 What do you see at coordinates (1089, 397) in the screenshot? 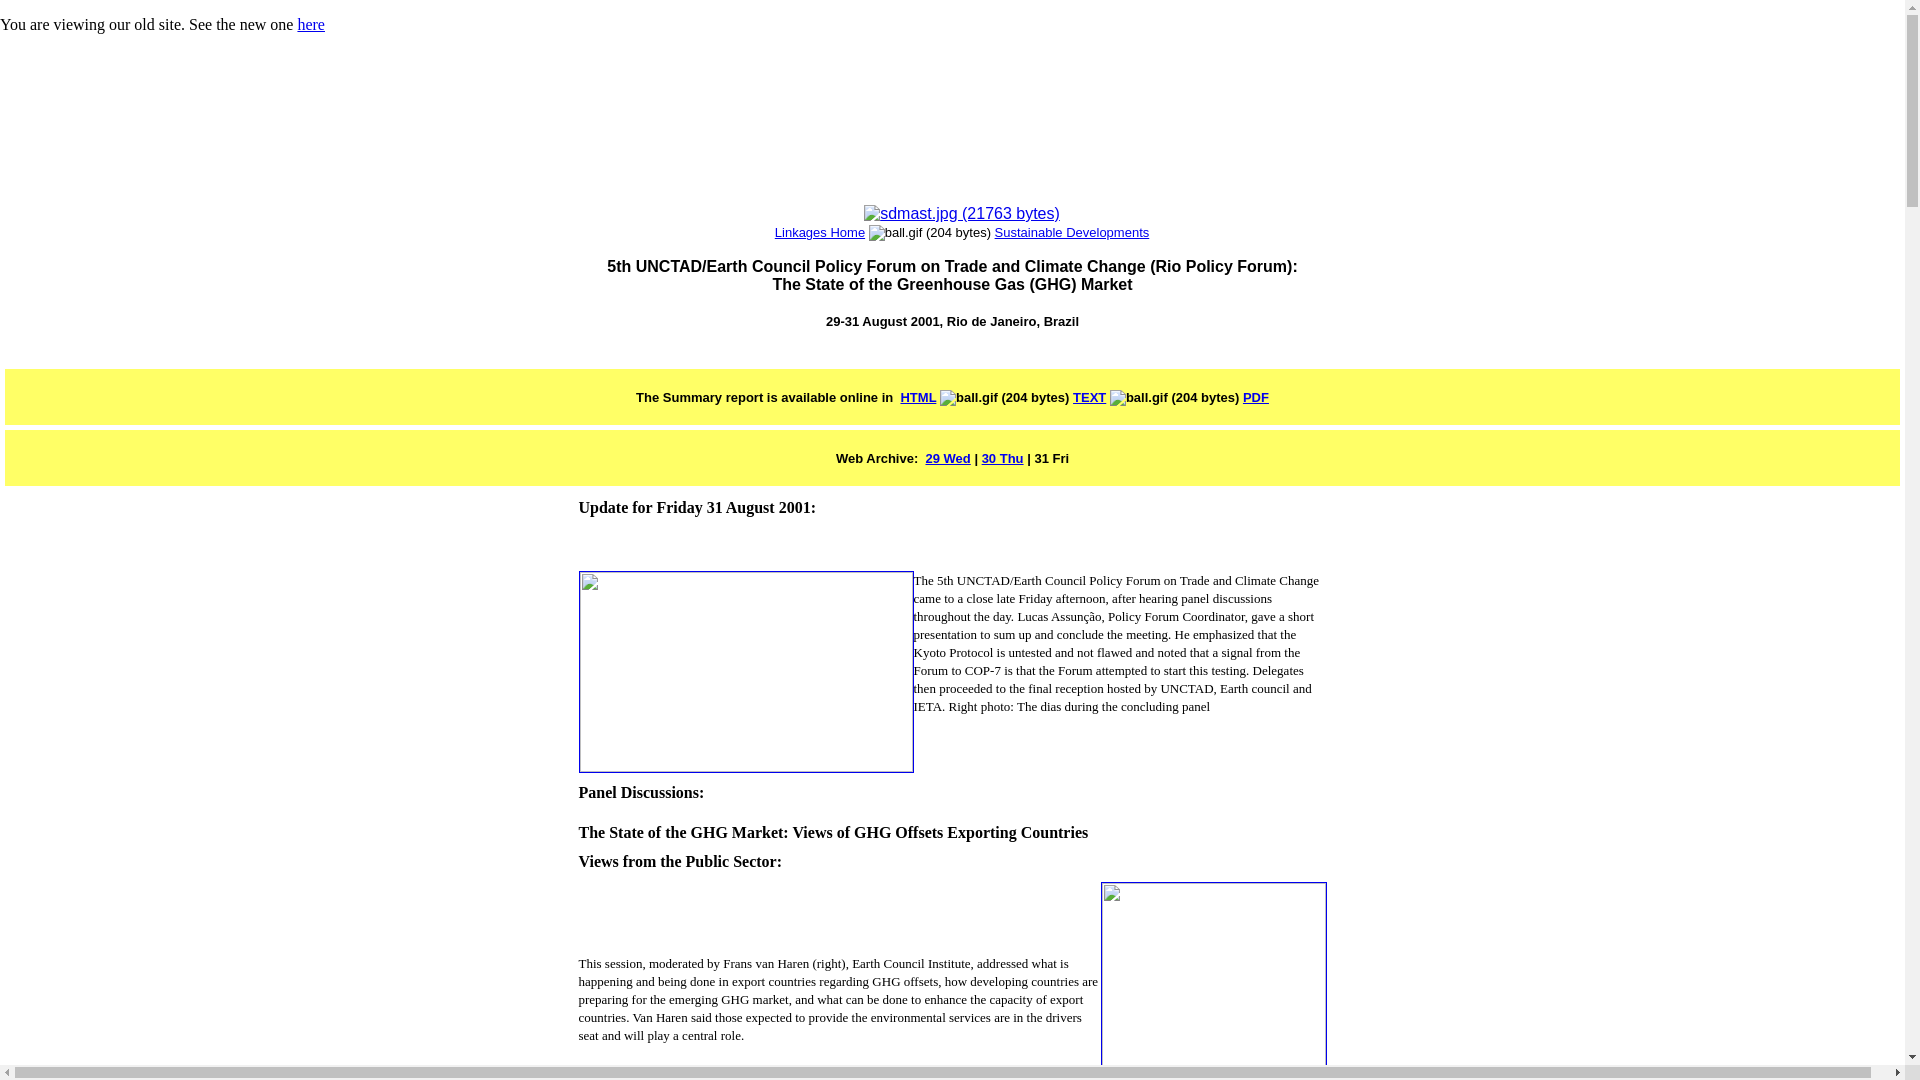
I see `TEXT` at bounding box center [1089, 397].